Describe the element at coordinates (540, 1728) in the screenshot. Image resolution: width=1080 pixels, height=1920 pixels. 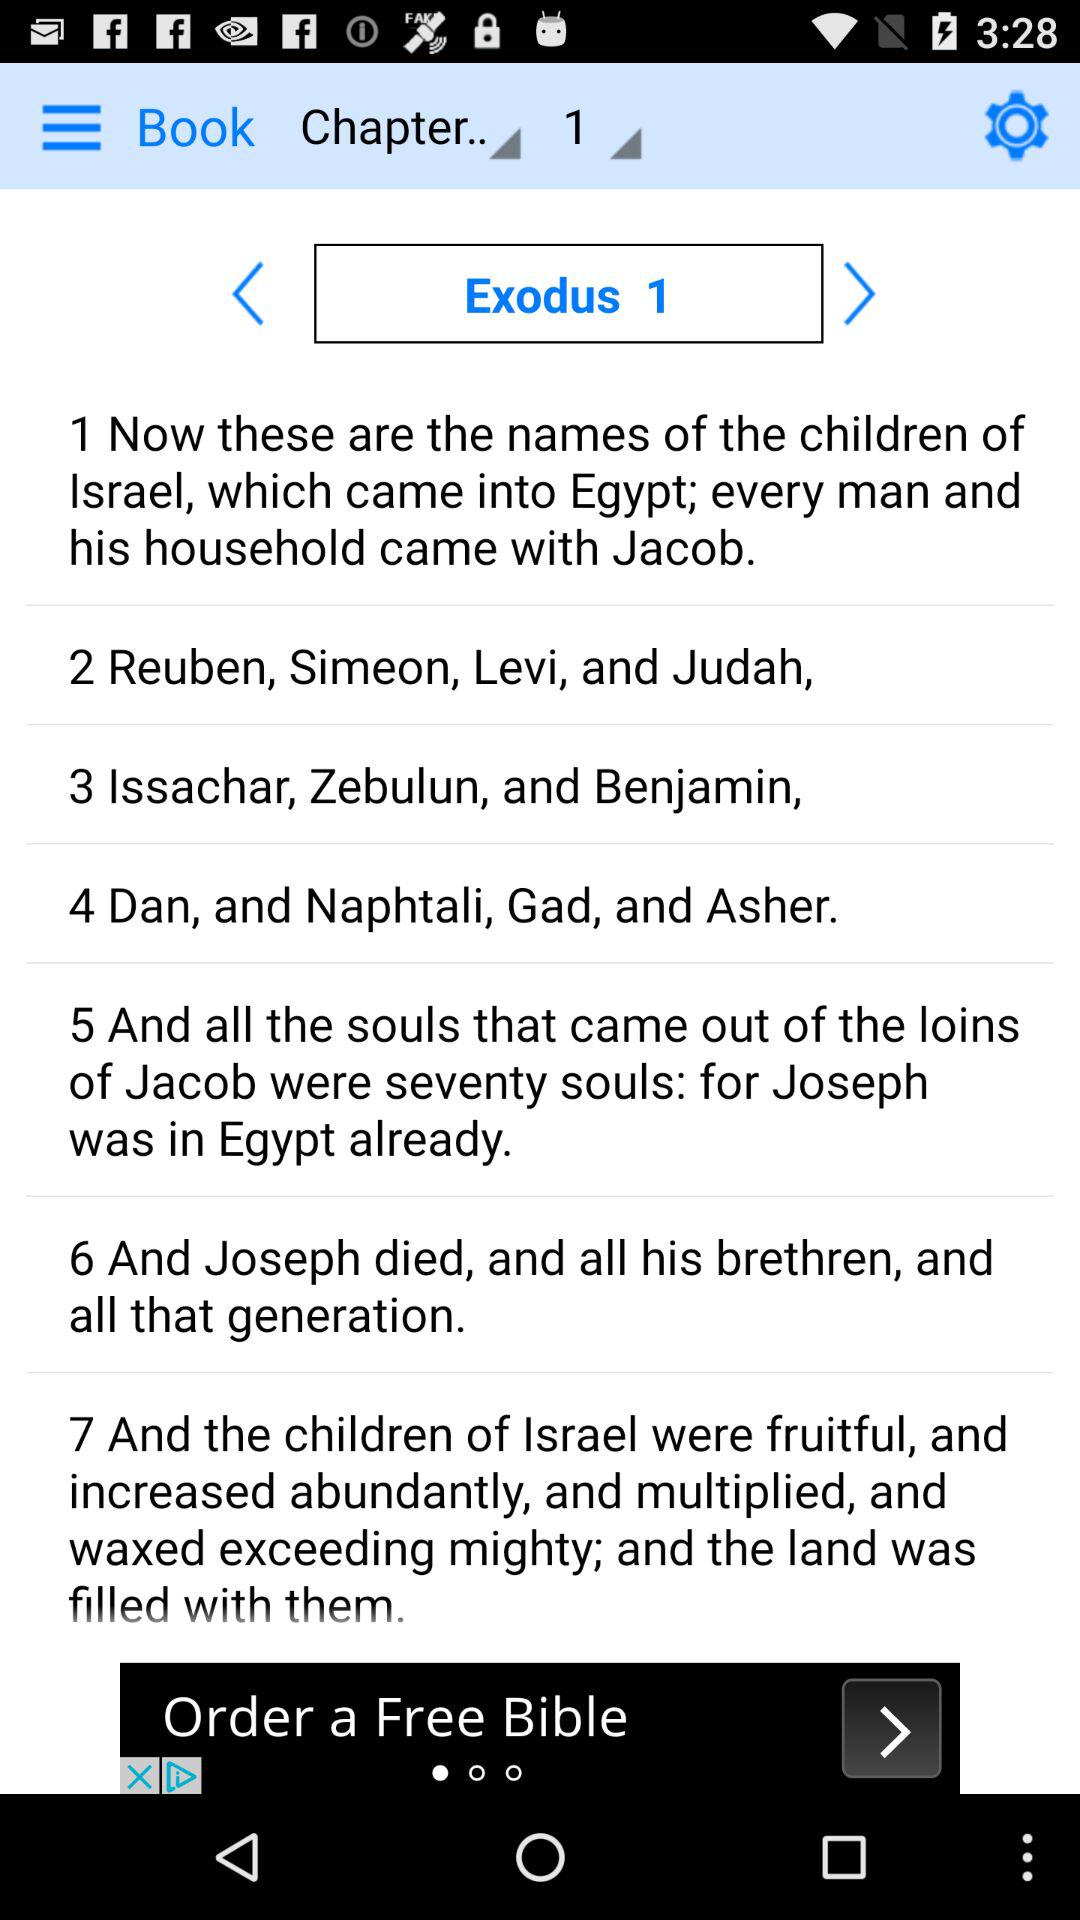
I see `order a free bible` at that location.